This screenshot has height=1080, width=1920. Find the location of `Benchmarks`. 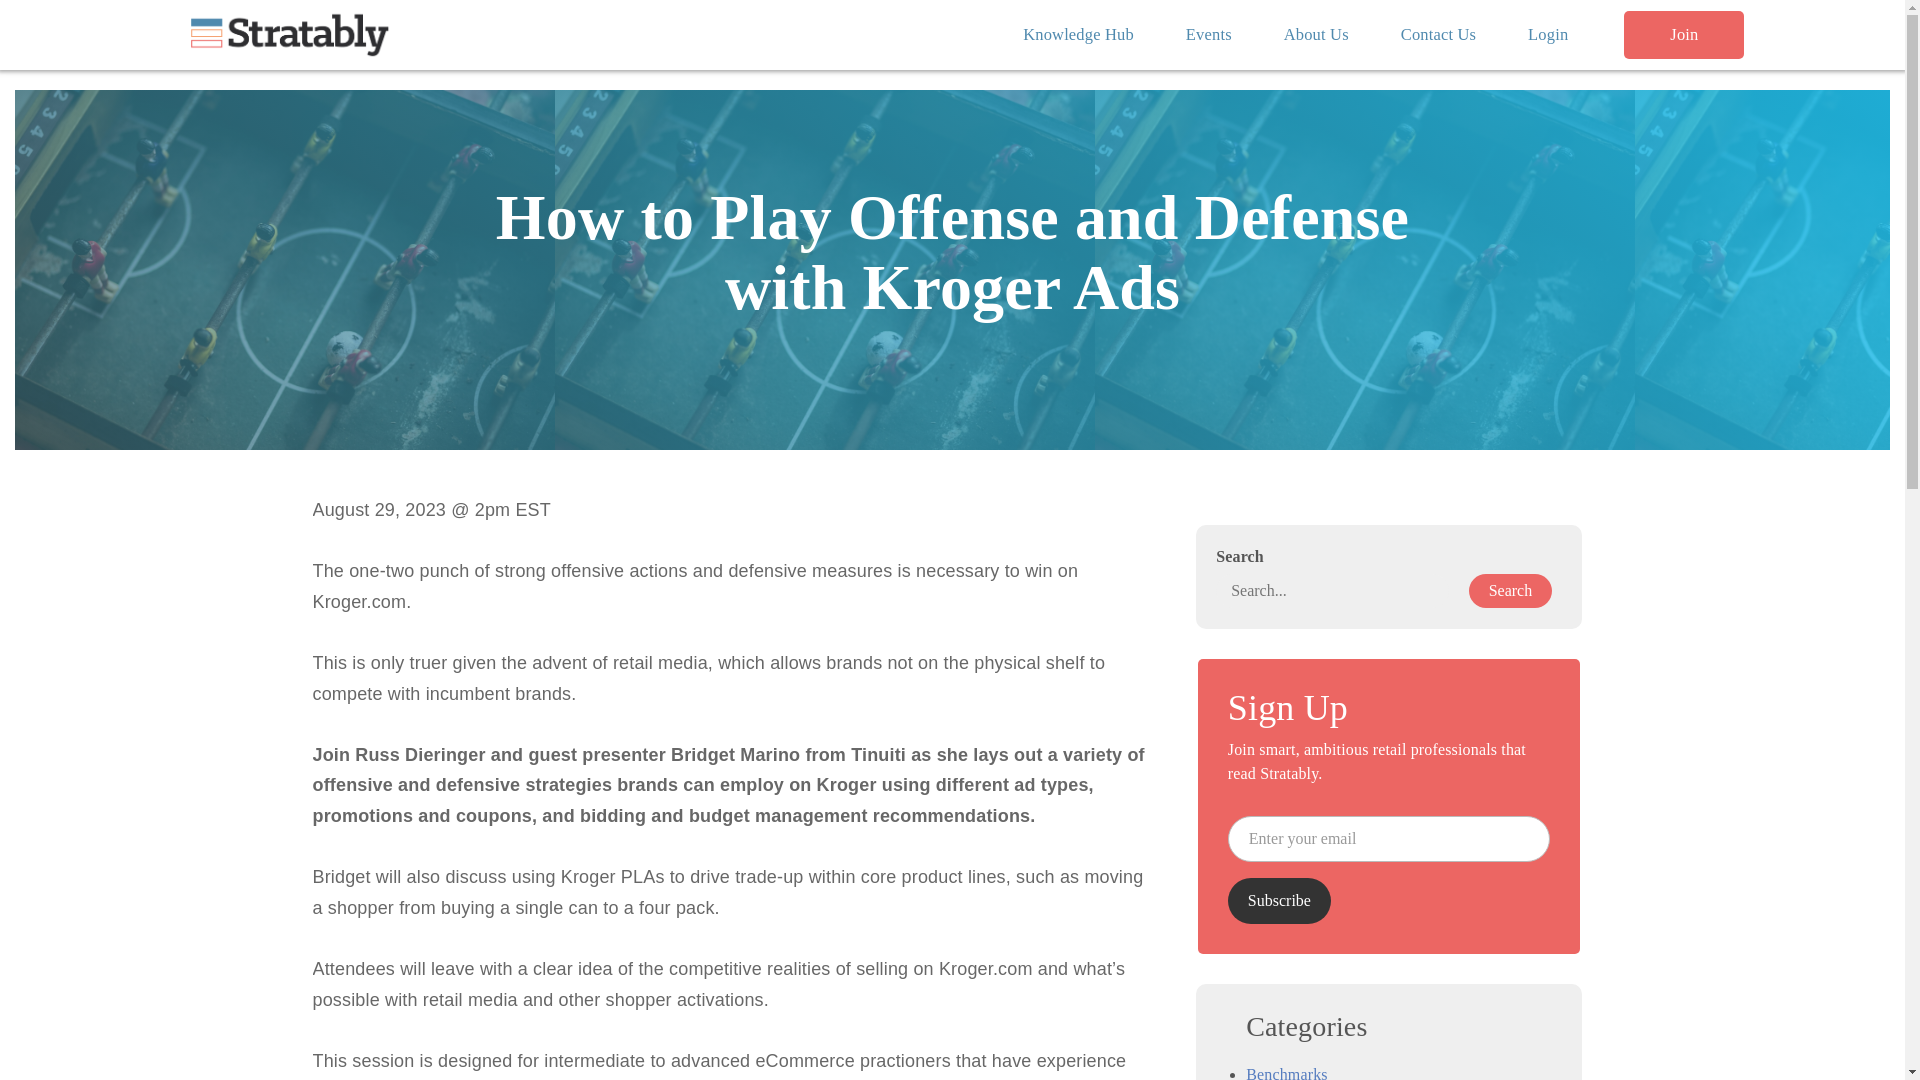

Benchmarks is located at coordinates (1287, 1072).